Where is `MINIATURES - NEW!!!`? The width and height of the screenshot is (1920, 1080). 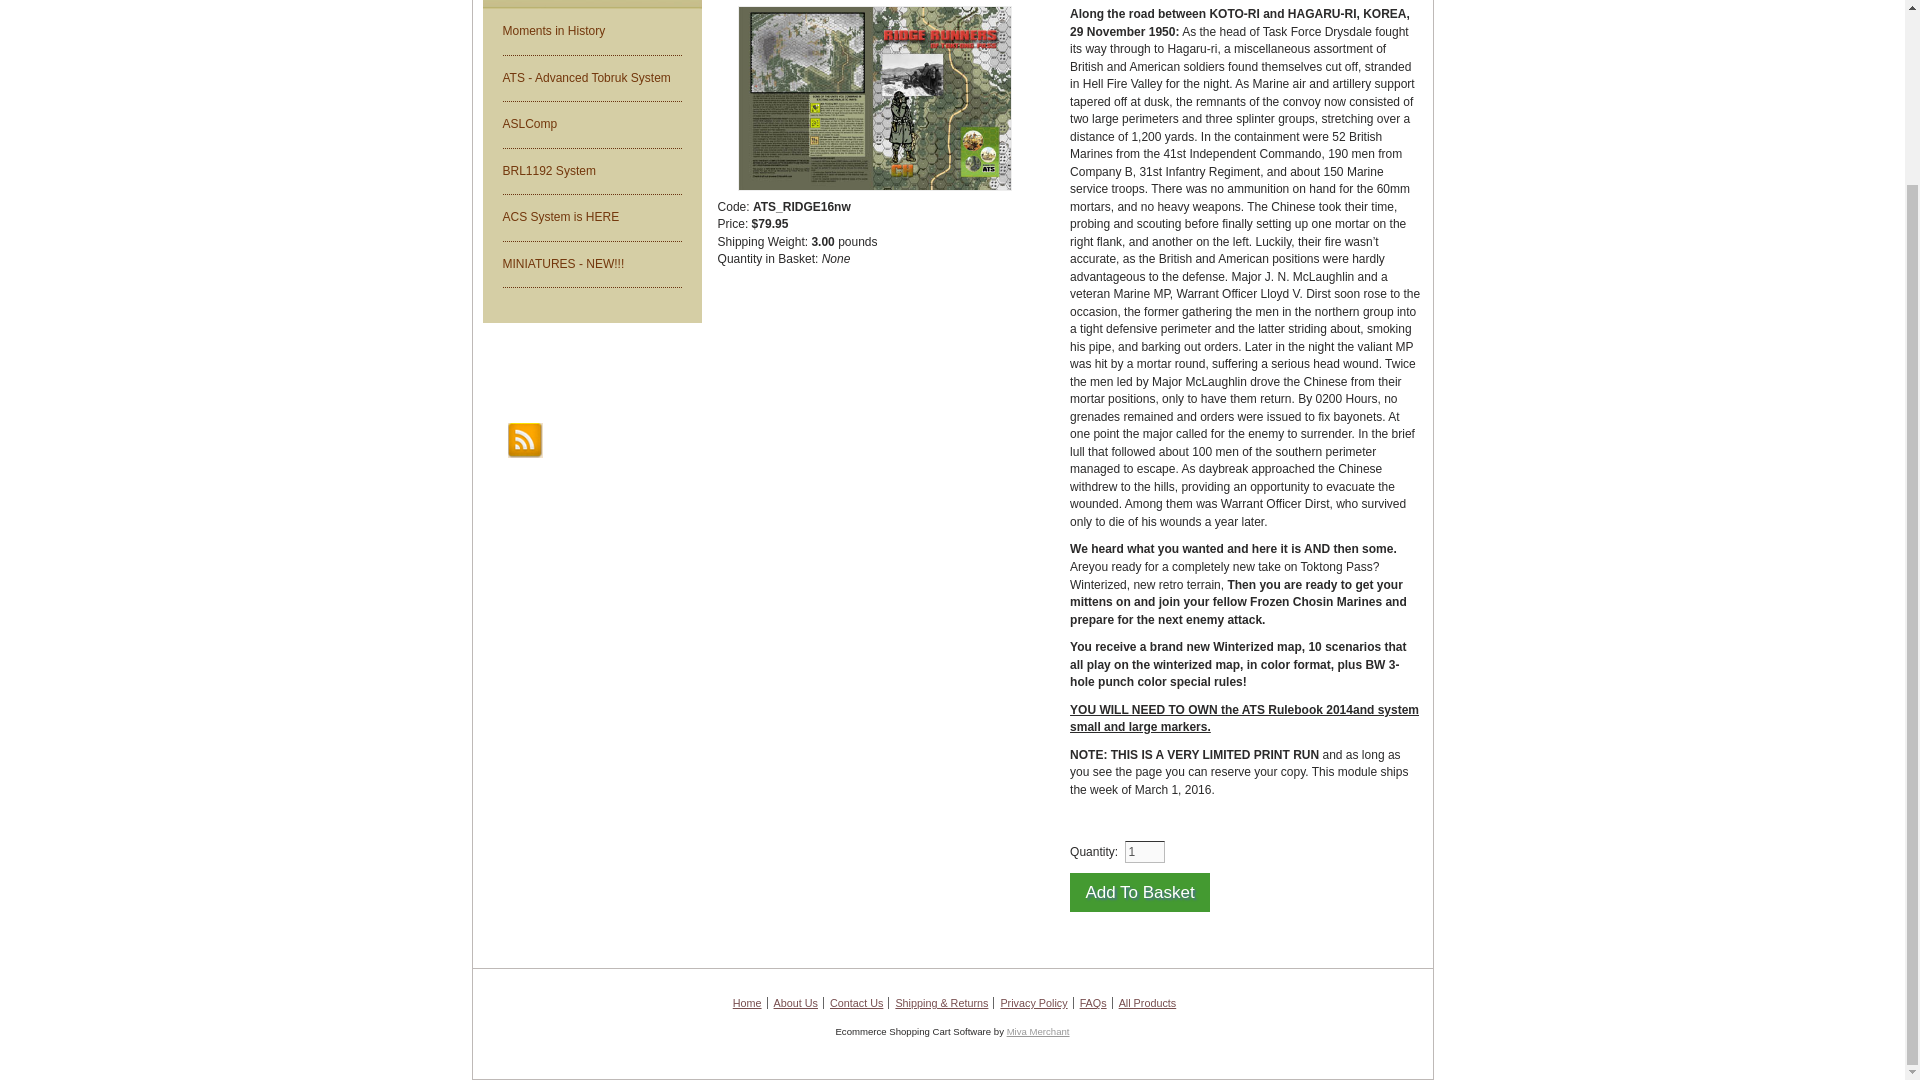
MINIATURES - NEW!!! is located at coordinates (591, 264).